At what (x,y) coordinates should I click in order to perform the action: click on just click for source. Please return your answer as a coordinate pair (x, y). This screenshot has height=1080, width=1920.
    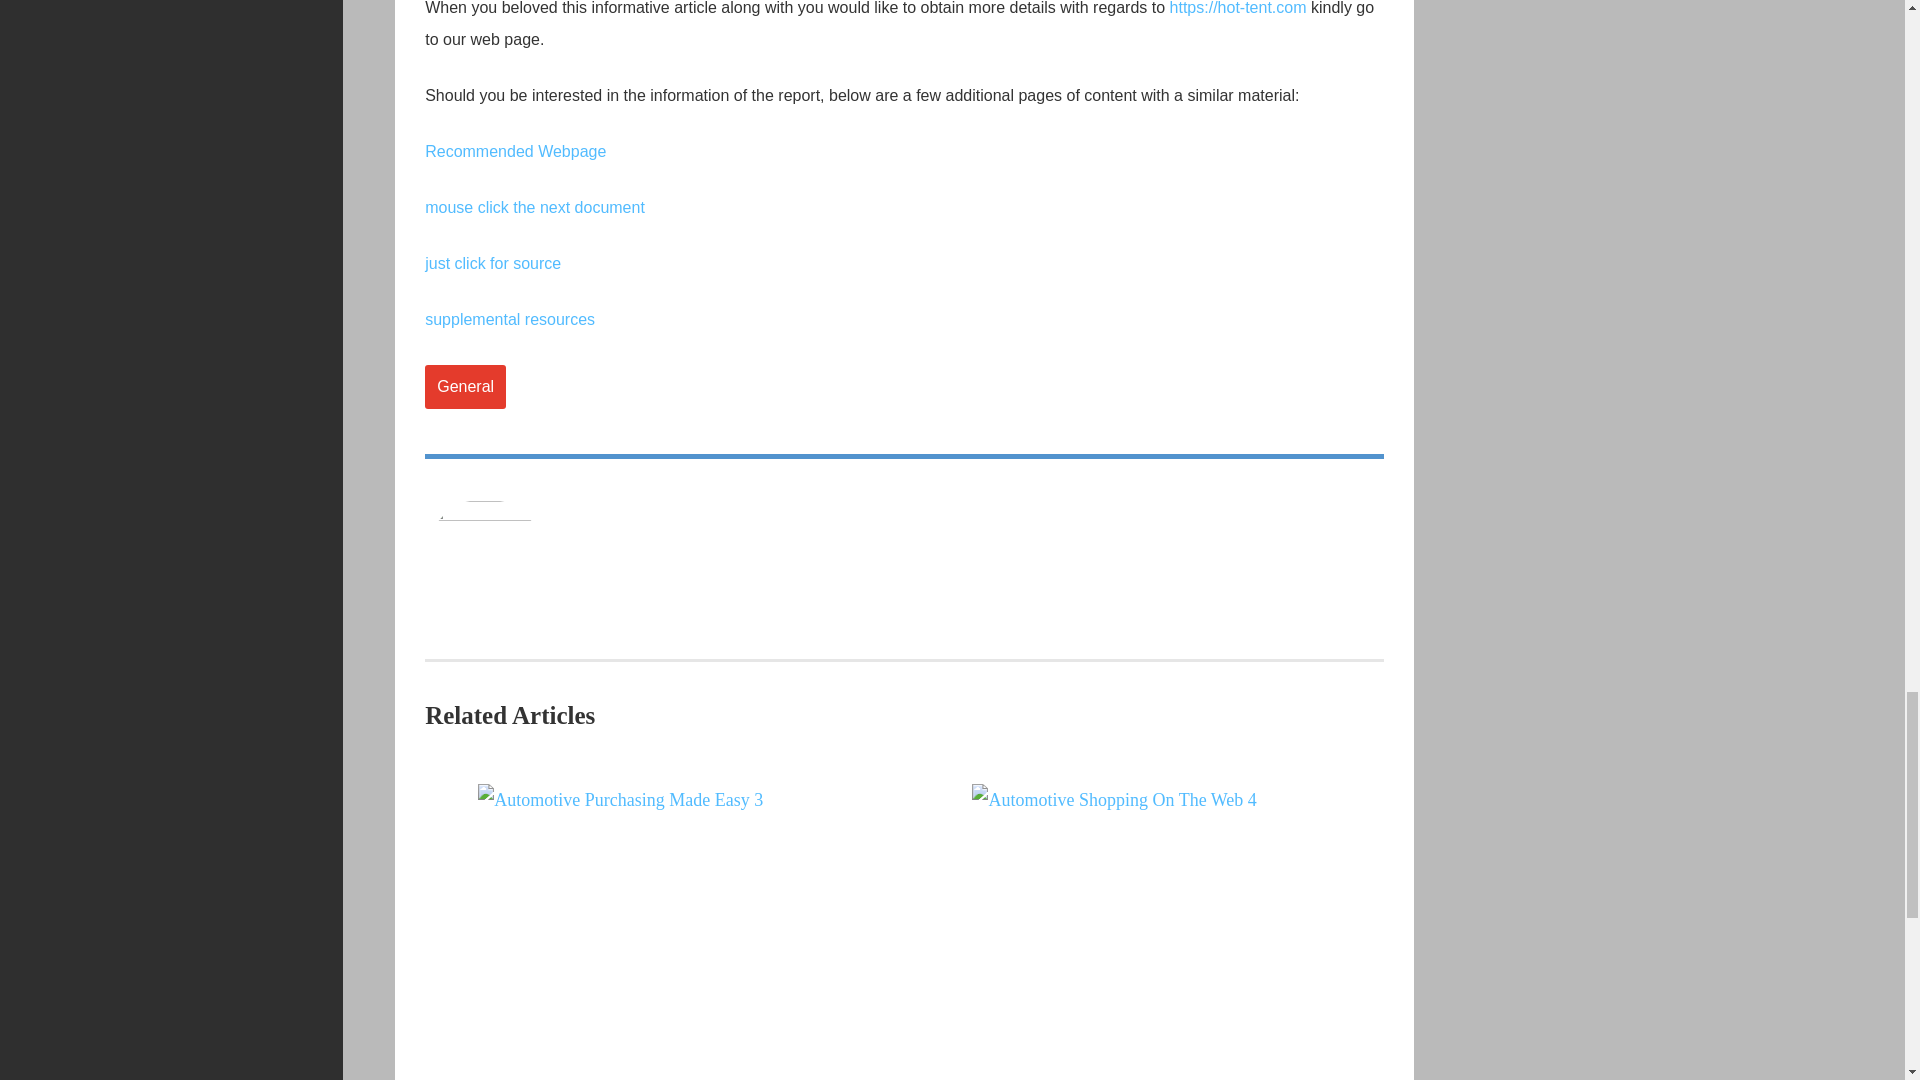
    Looking at the image, I should click on (492, 263).